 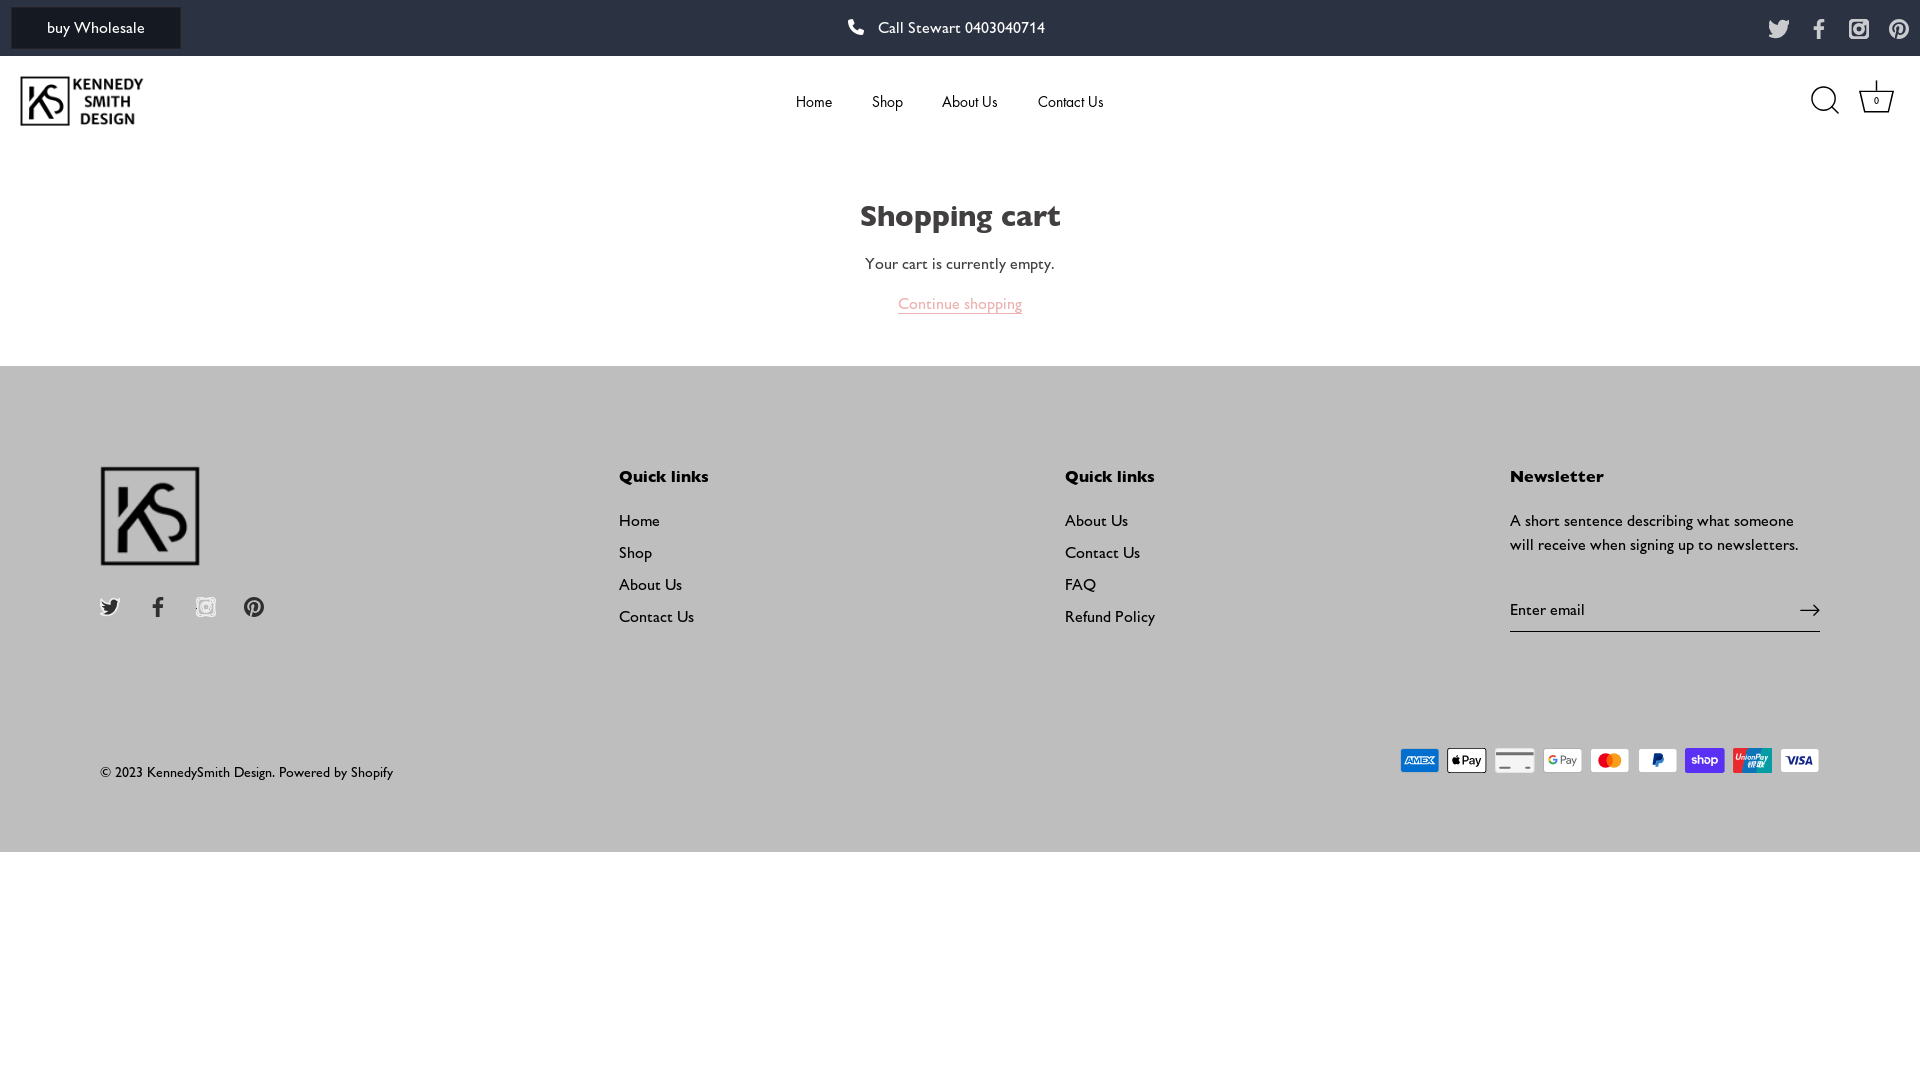 I want to click on buy Wholesale, so click(x=96, y=28).